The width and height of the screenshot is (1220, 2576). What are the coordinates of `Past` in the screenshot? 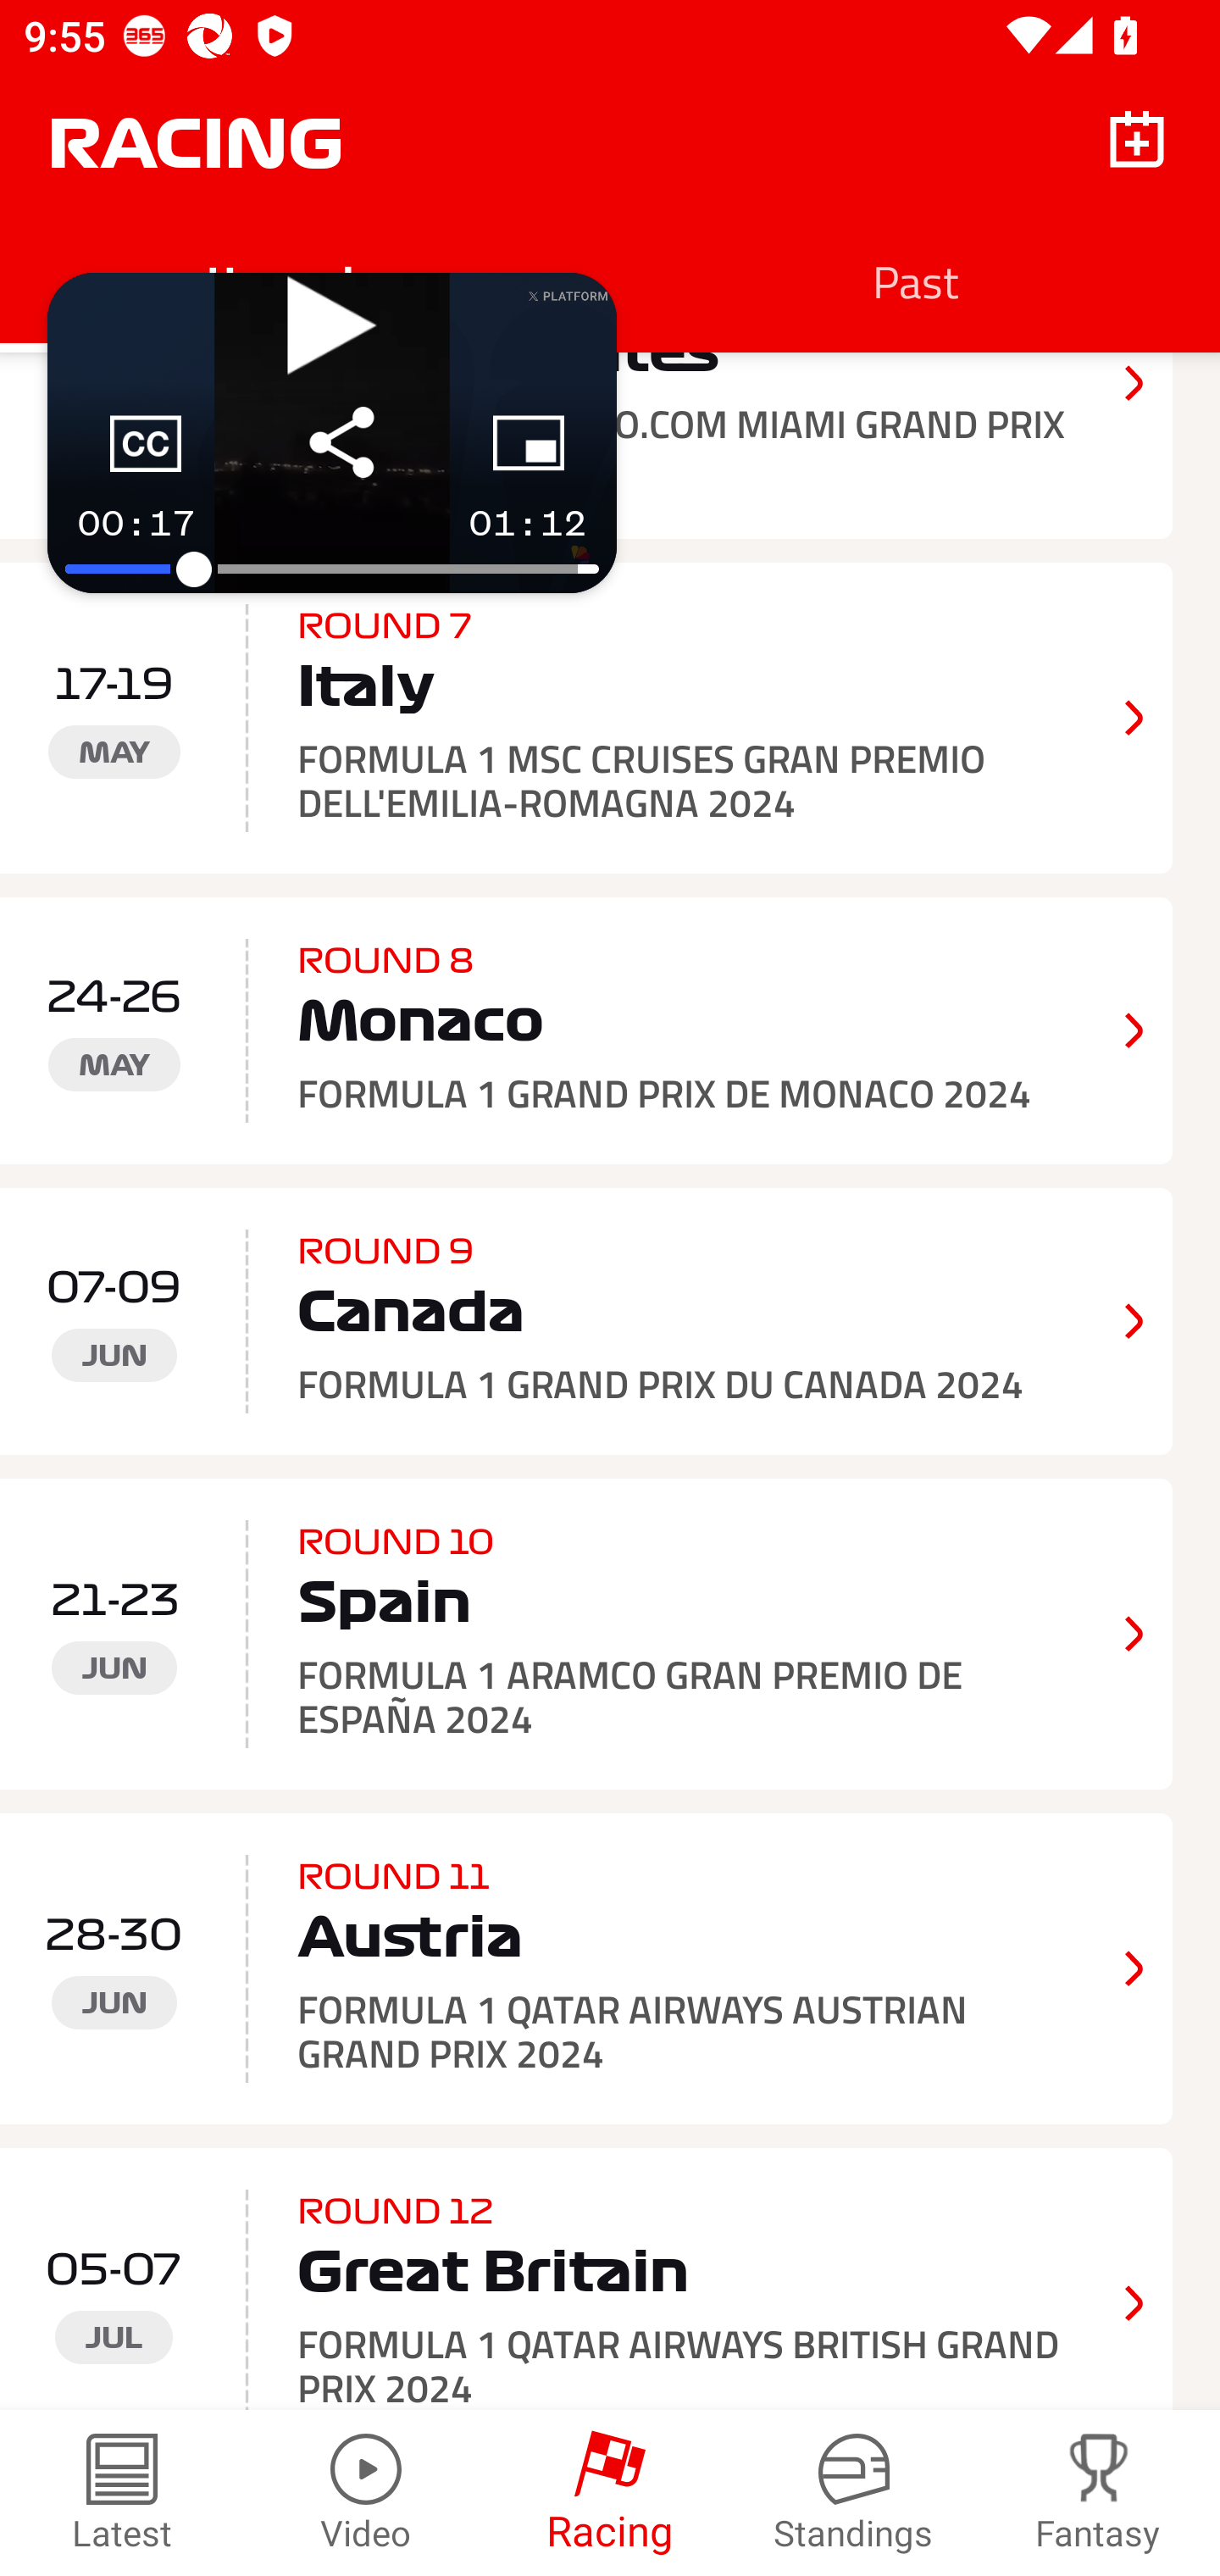 It's located at (915, 281).